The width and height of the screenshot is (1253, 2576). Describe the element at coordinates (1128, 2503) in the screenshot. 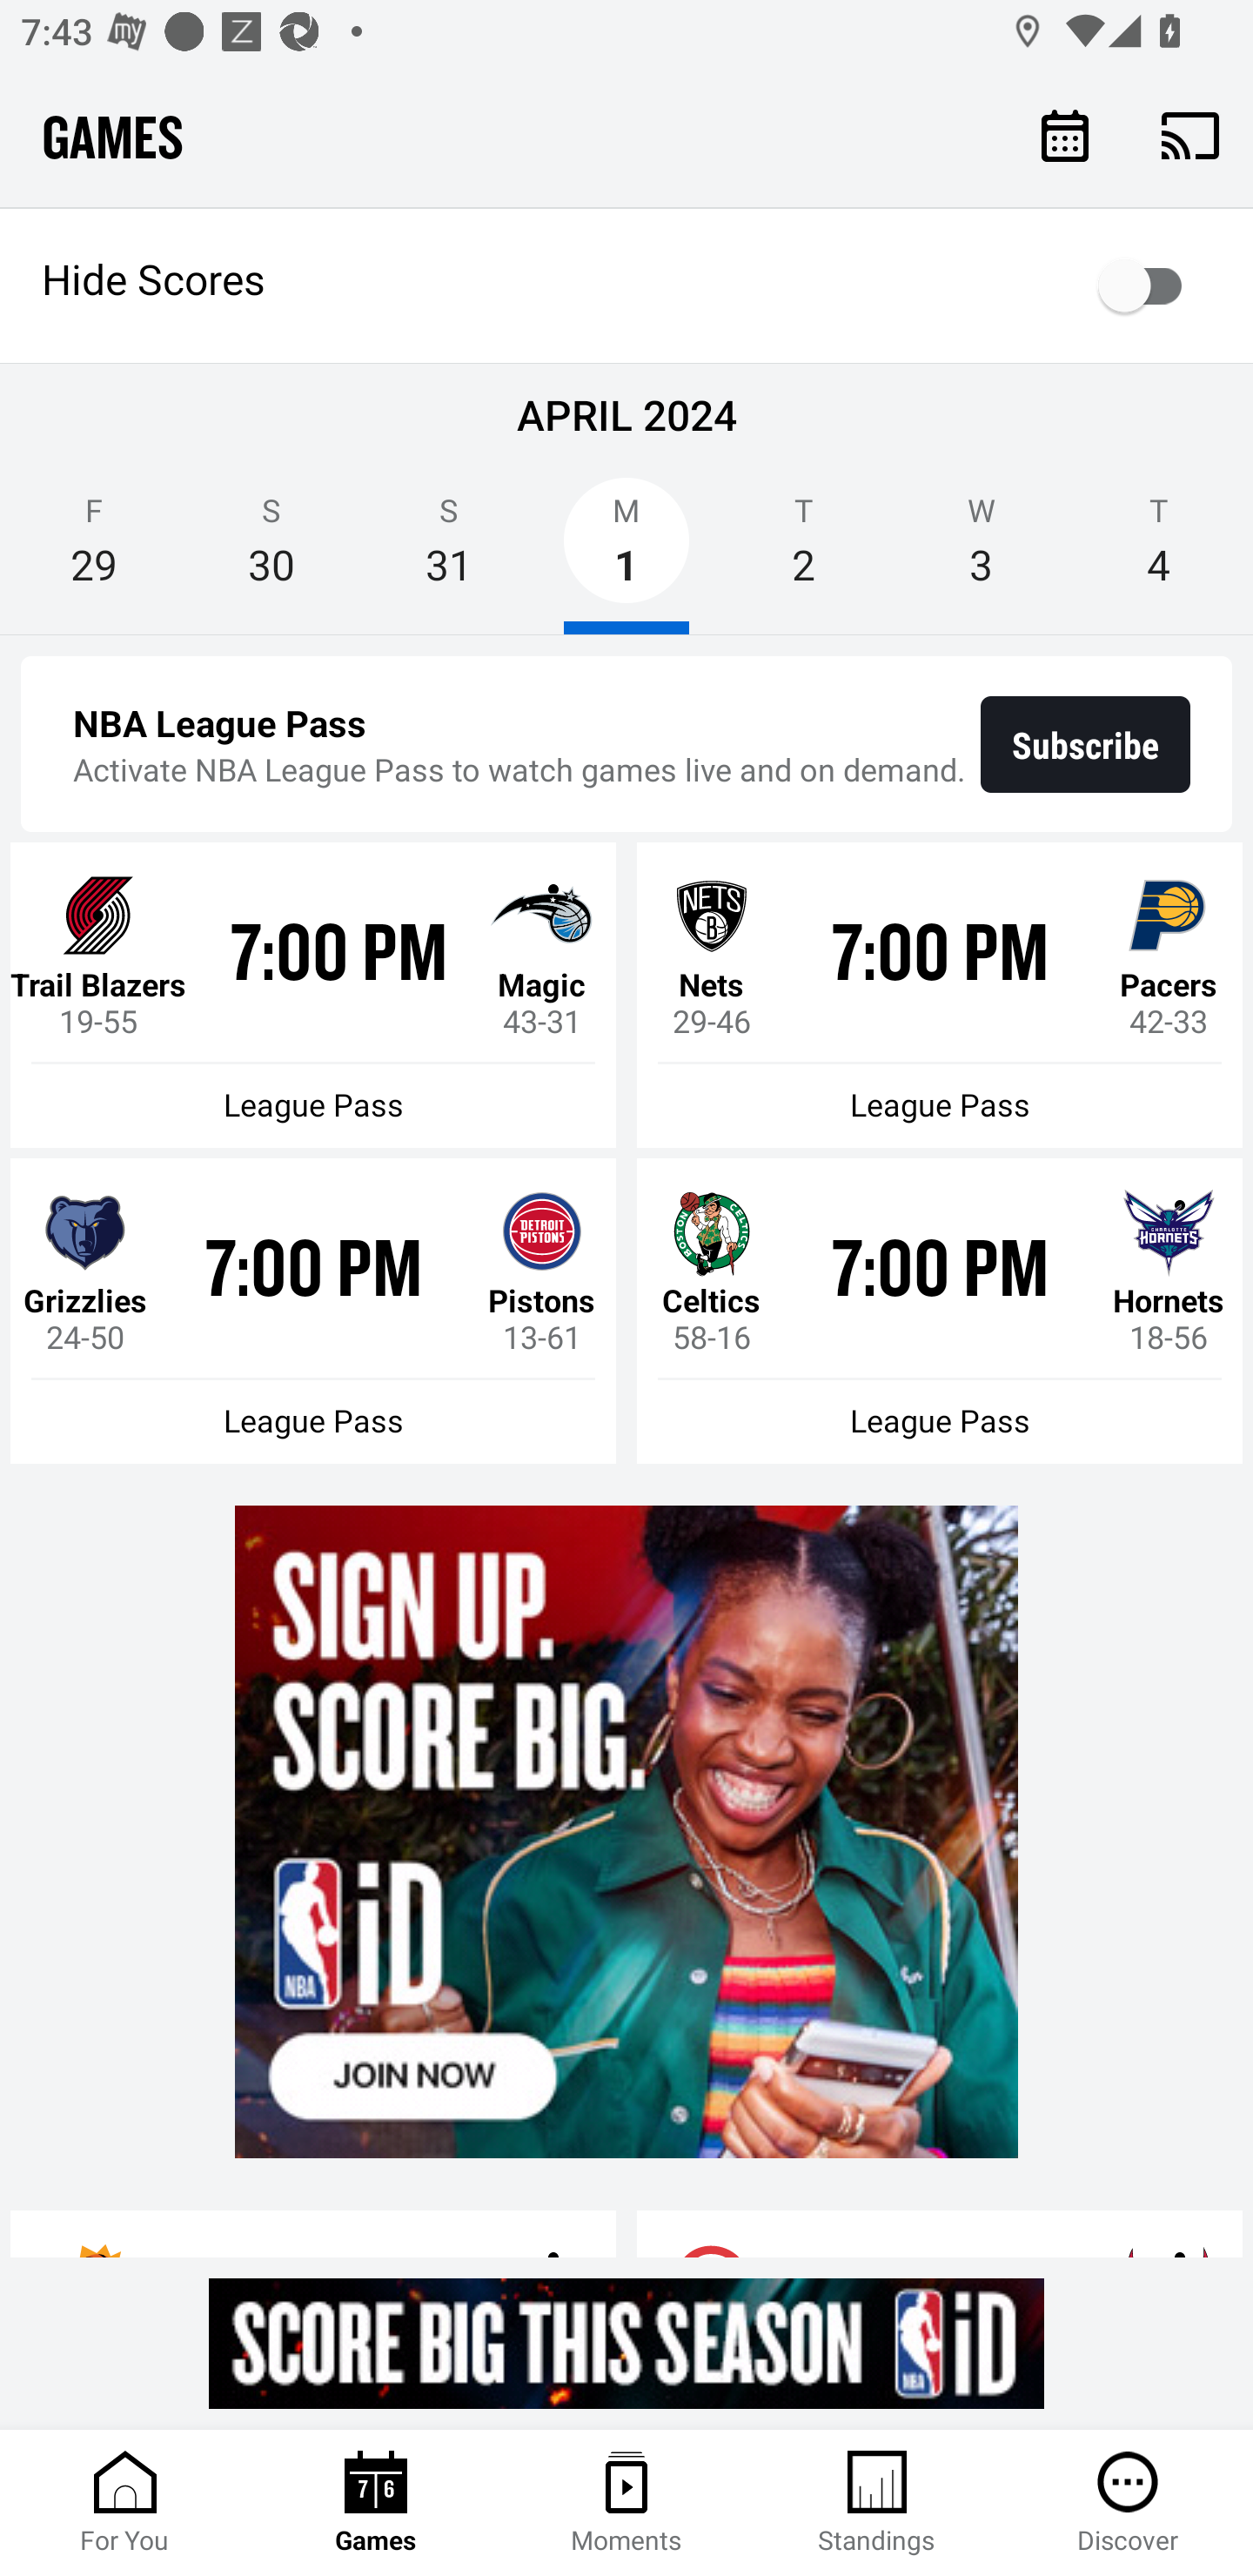

I see `Discover` at that location.